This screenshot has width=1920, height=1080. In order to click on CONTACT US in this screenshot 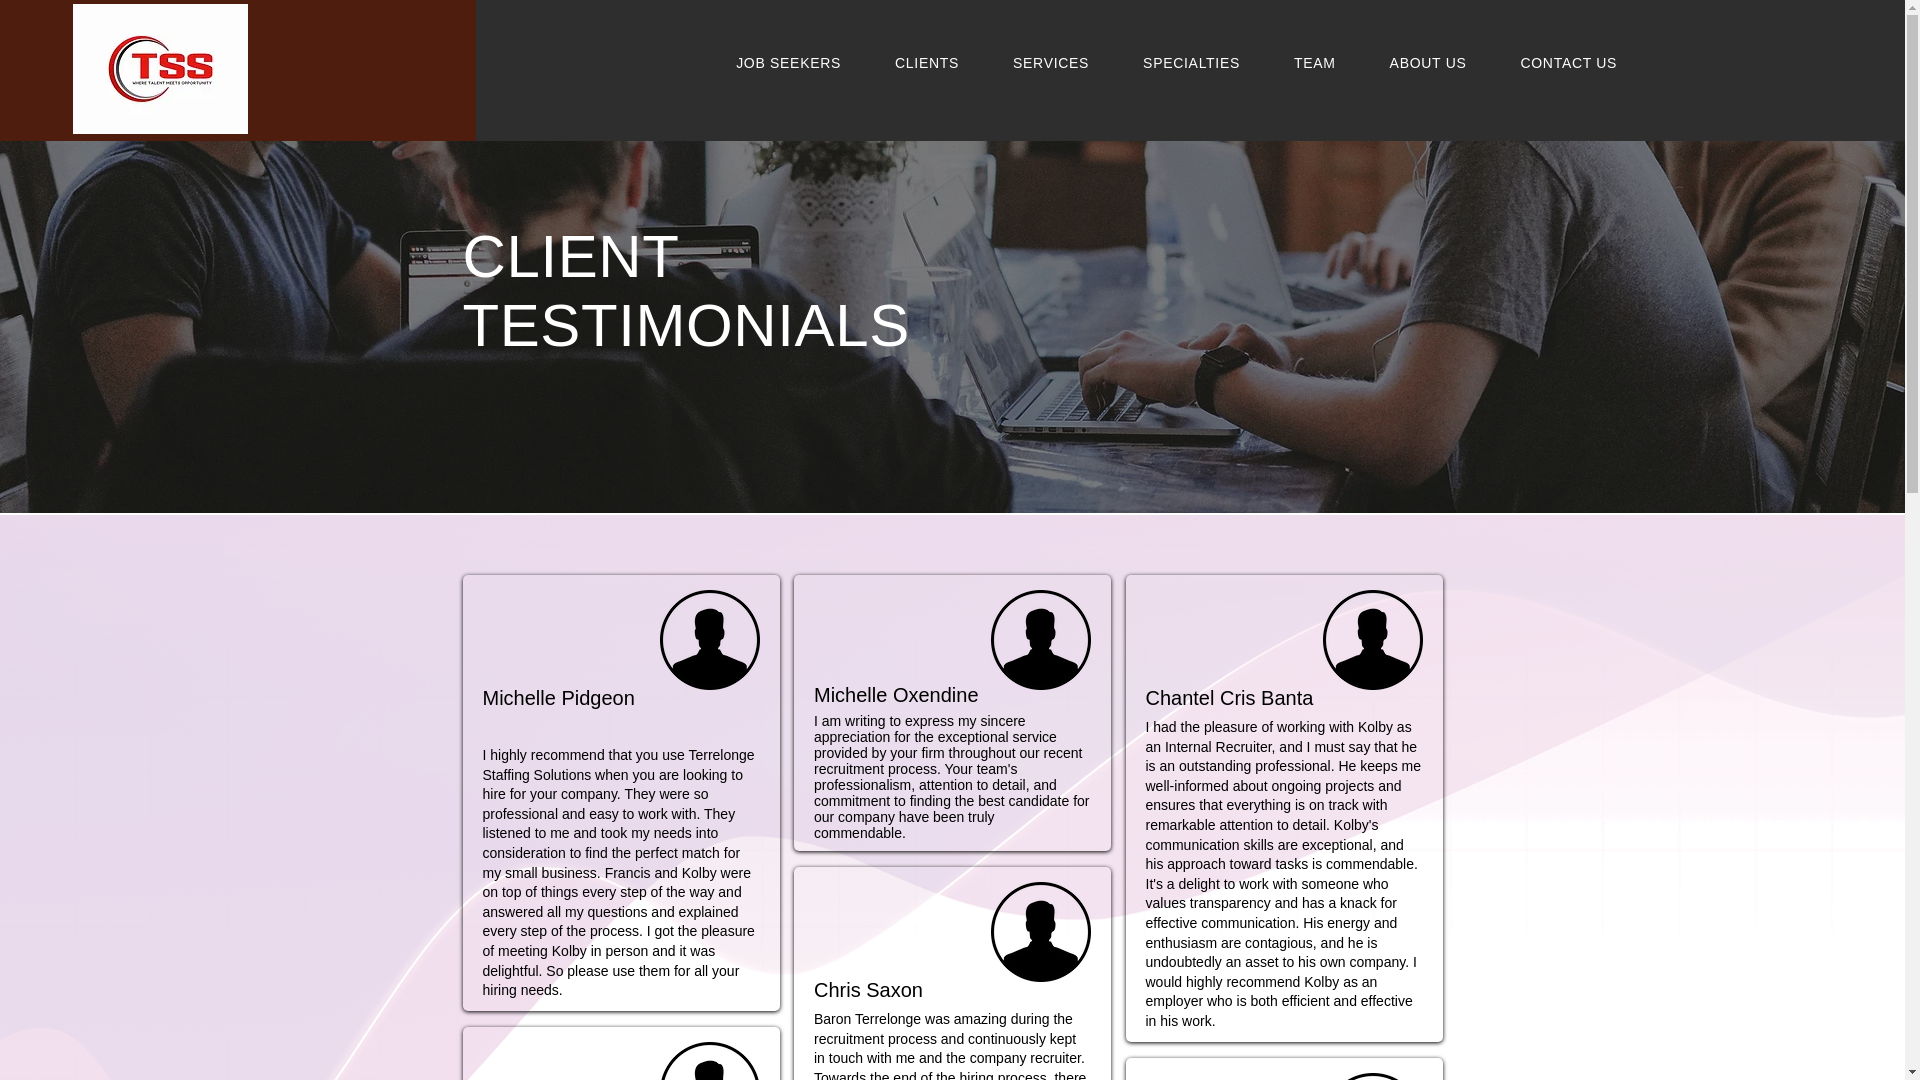, I will do `click(1581, 63)`.